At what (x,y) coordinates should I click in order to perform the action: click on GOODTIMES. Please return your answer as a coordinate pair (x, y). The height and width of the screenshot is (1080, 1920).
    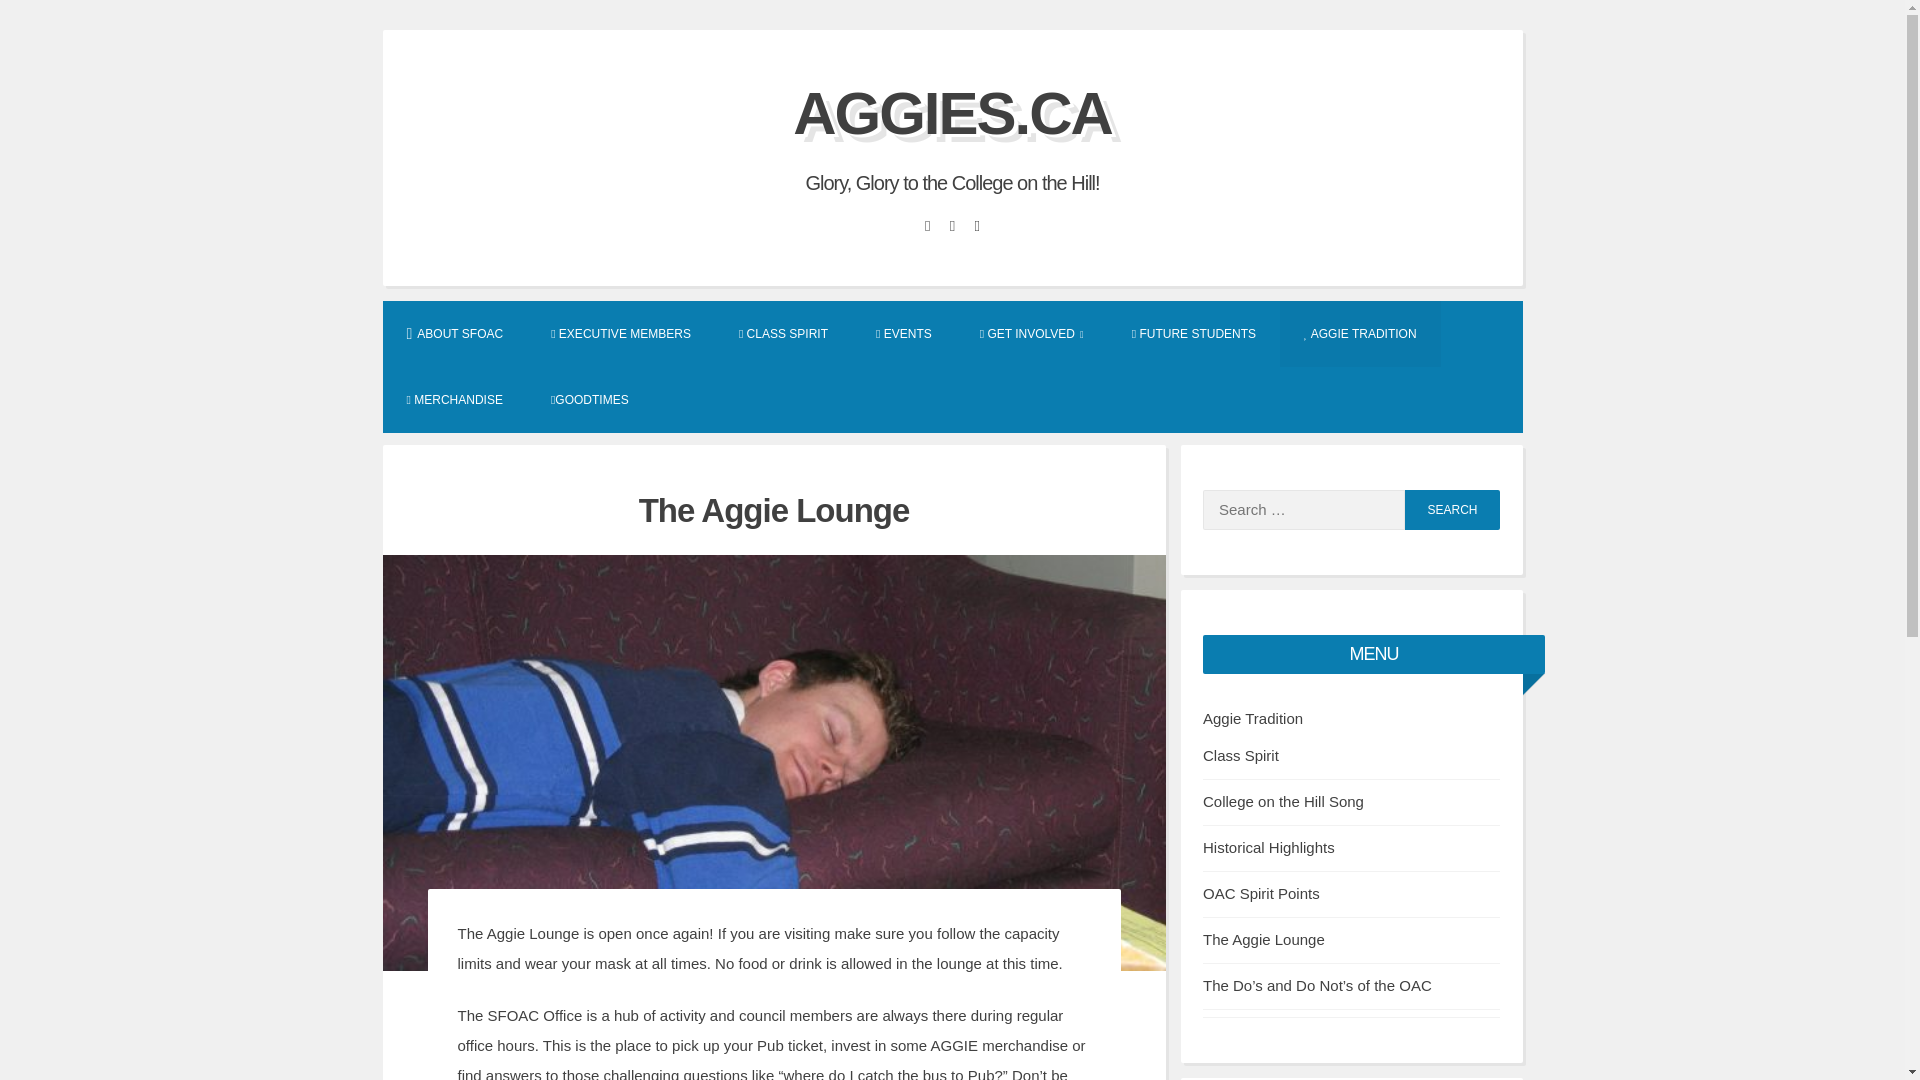
    Looking at the image, I should click on (589, 399).